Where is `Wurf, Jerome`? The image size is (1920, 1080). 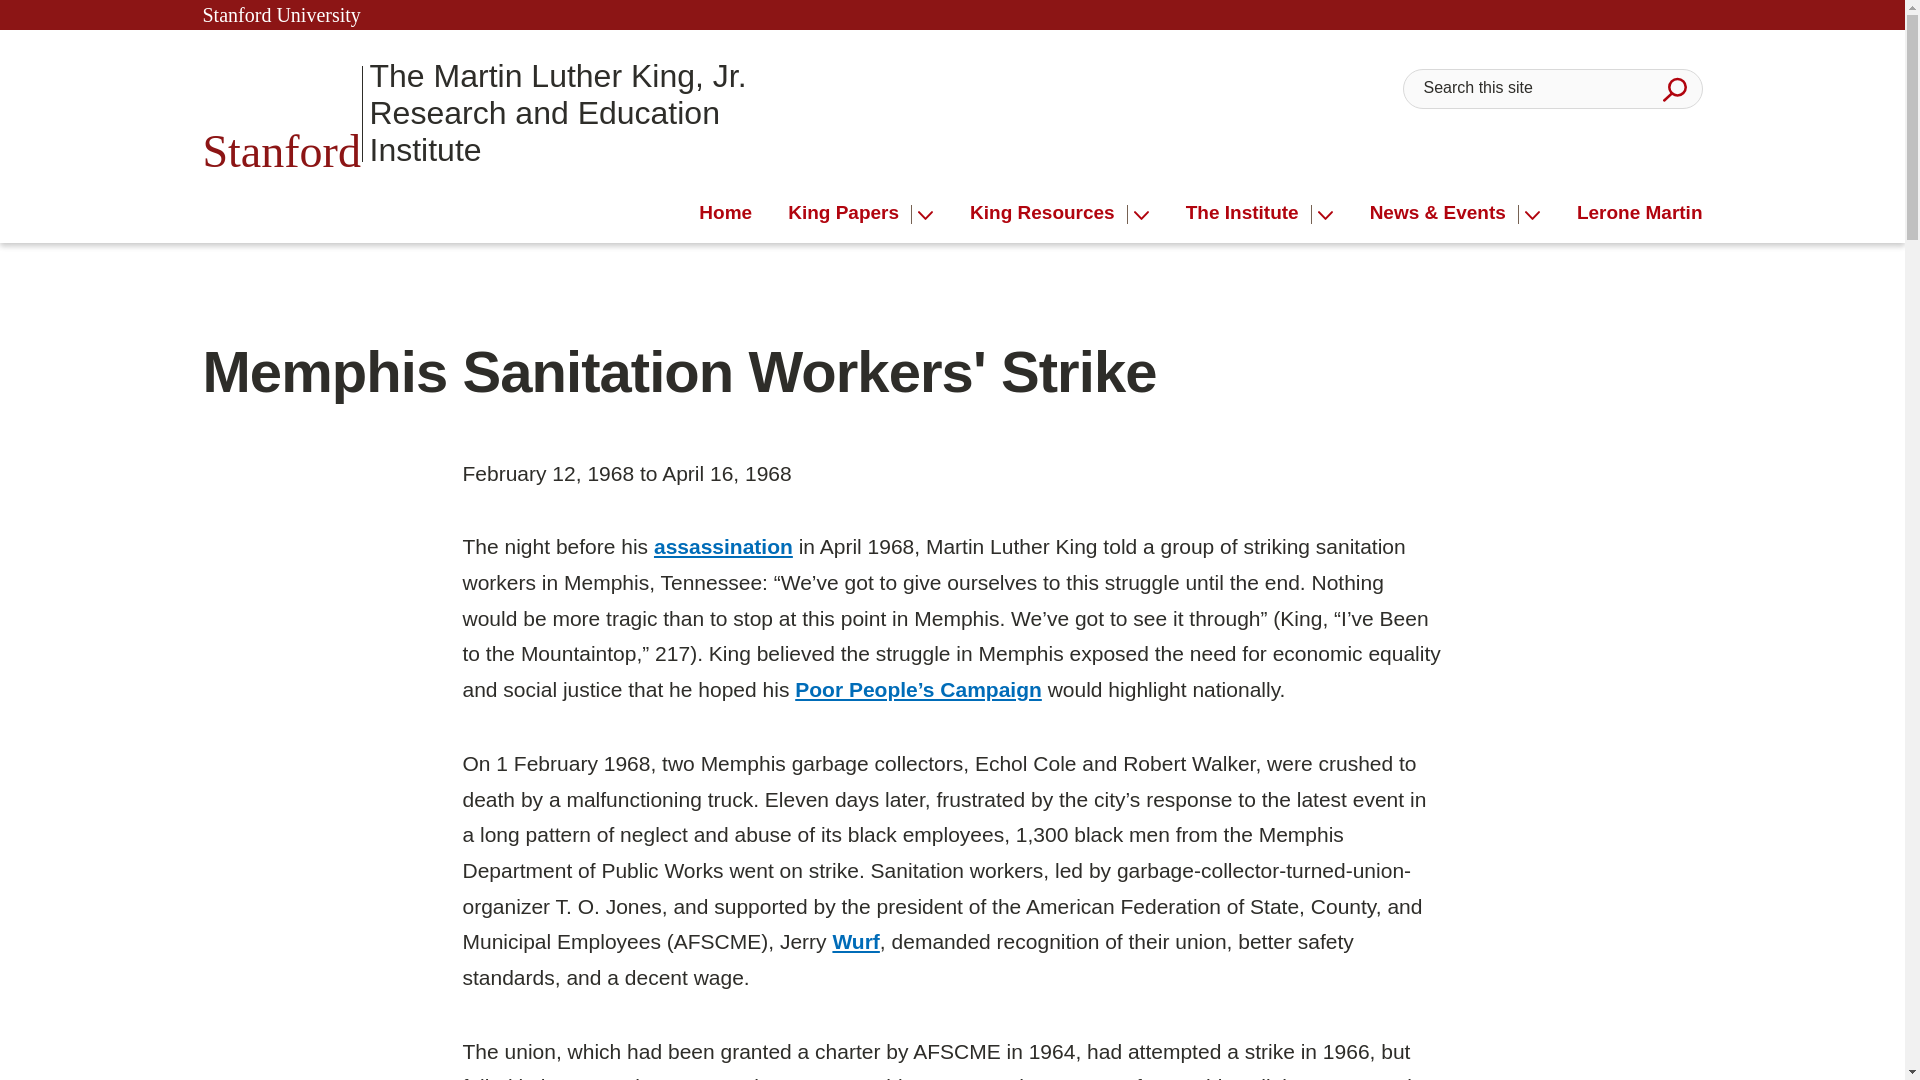
Wurf, Jerome is located at coordinates (855, 940).